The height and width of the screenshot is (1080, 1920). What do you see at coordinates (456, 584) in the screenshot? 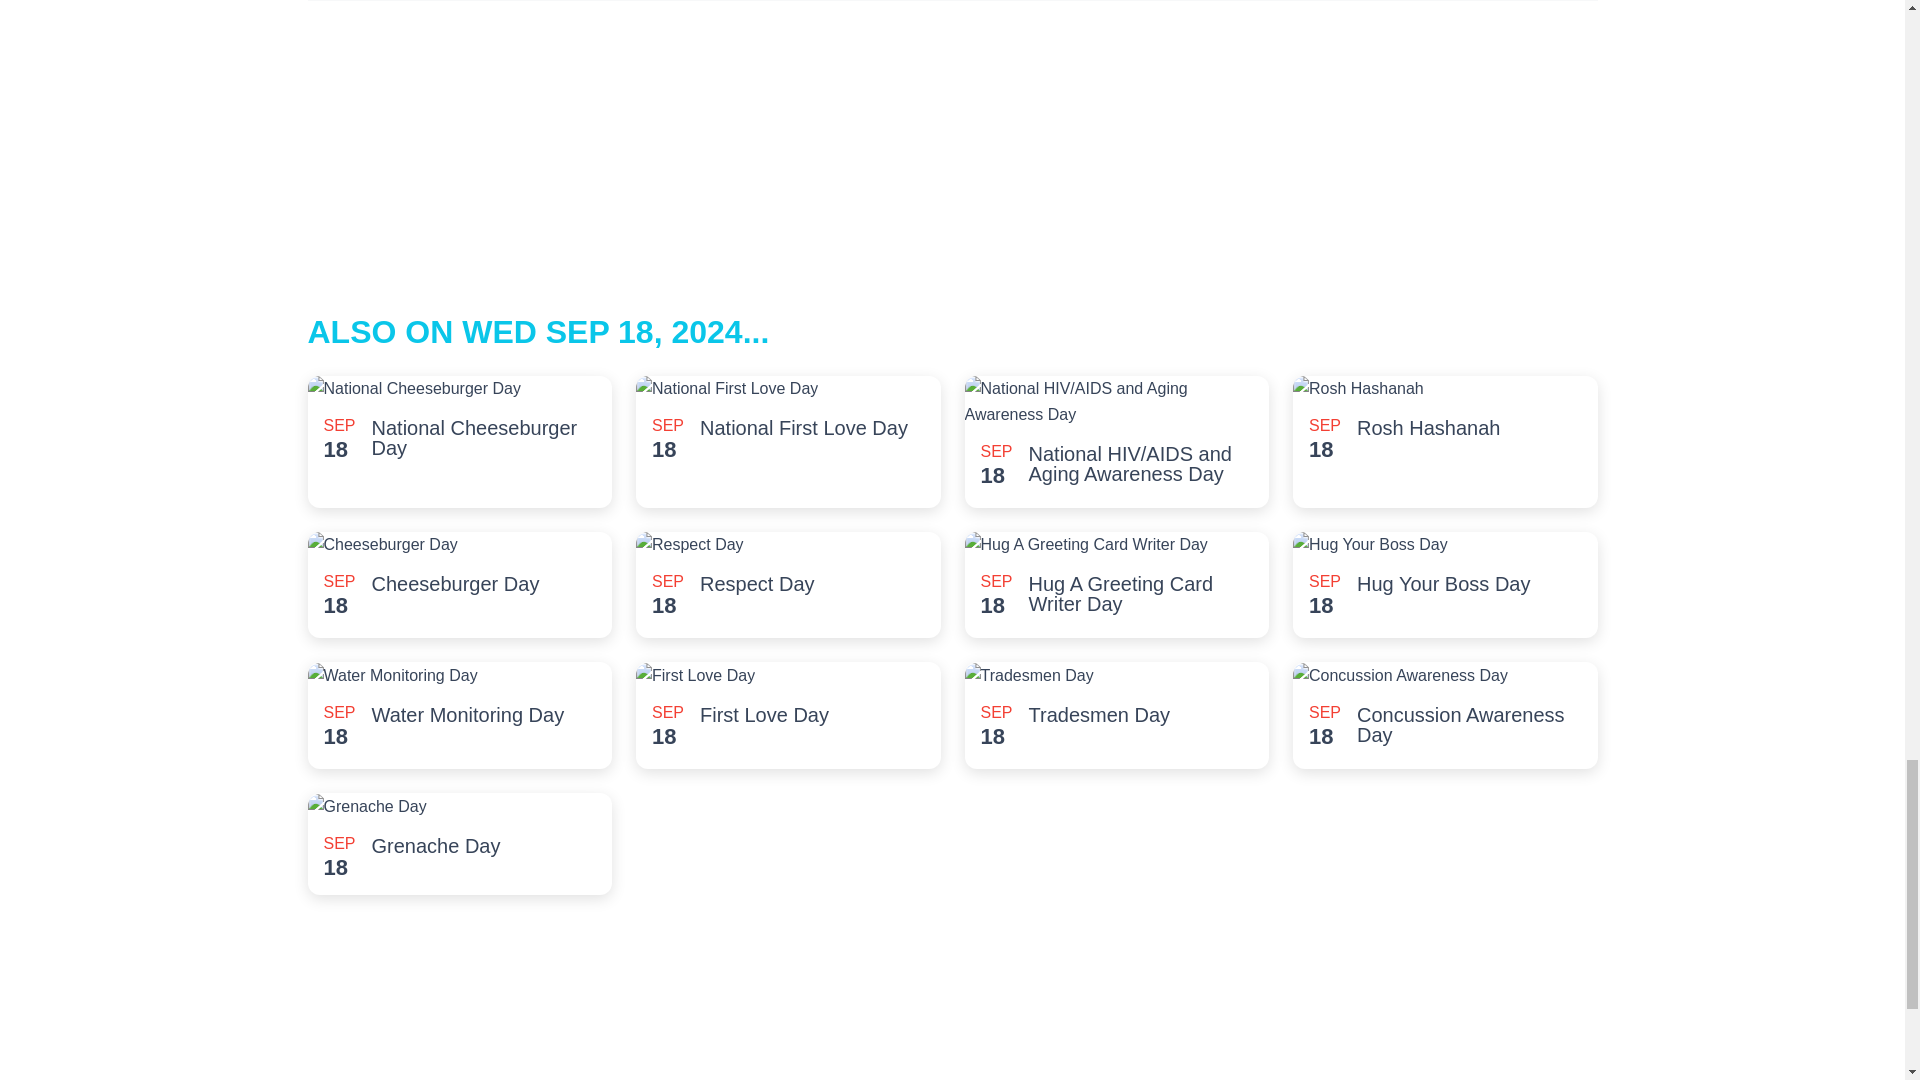
I see `Cheeseburger Day` at bounding box center [456, 584].